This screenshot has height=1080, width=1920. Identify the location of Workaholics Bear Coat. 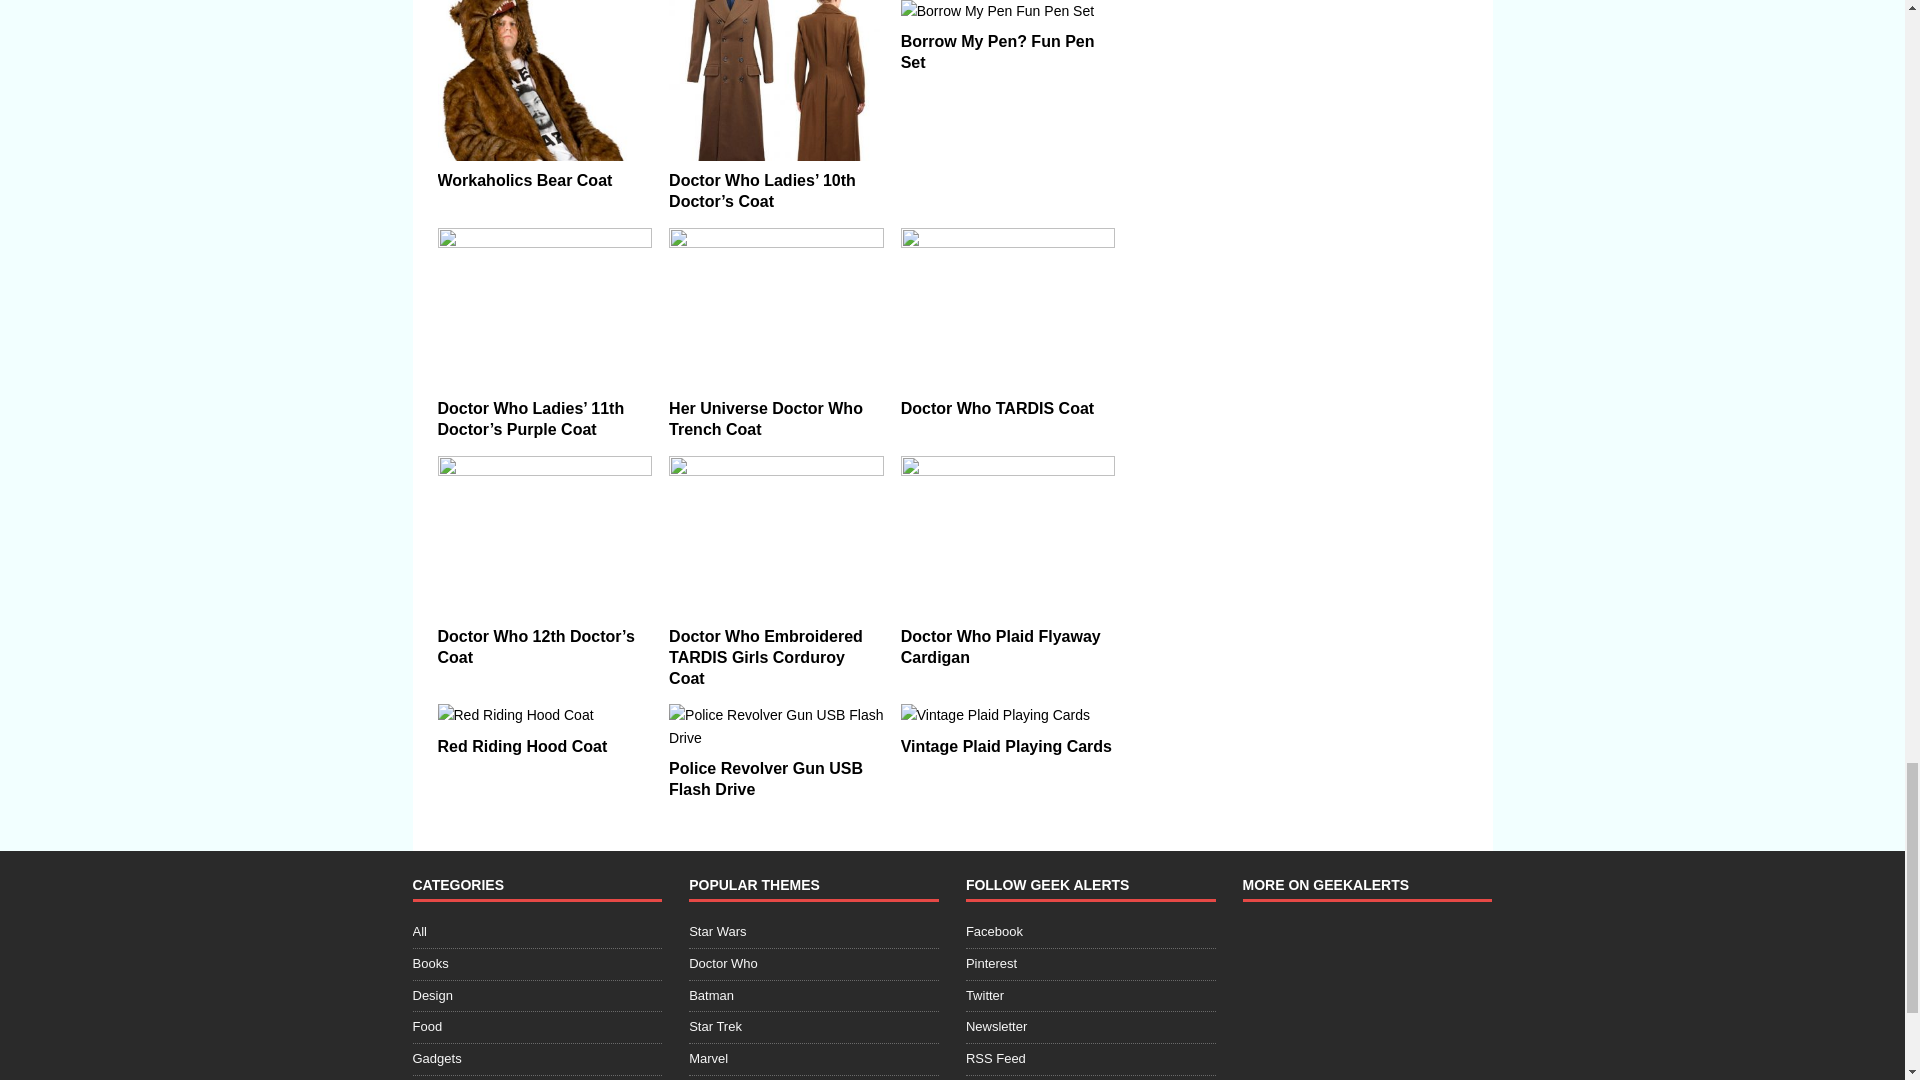
(544, 80).